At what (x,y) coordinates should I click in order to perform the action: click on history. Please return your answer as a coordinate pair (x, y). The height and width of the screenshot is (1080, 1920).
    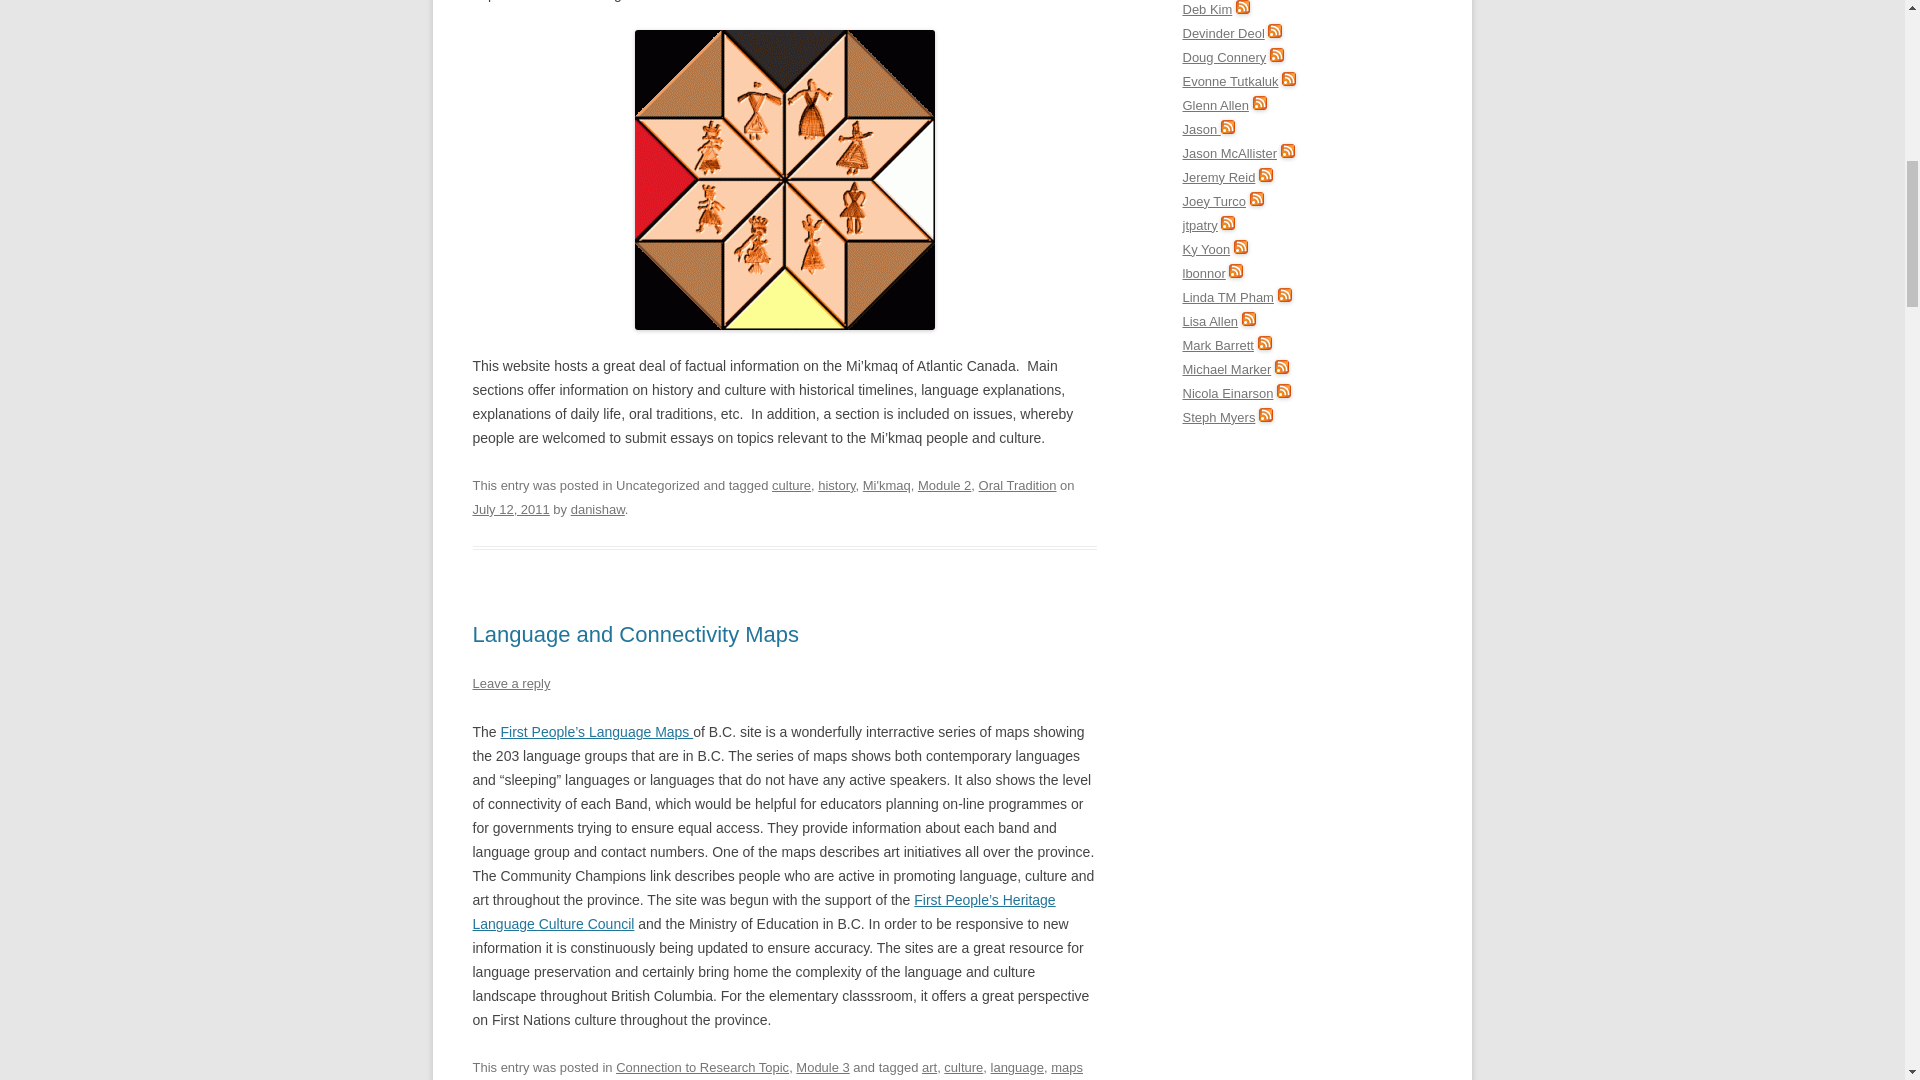
    Looking at the image, I should click on (836, 485).